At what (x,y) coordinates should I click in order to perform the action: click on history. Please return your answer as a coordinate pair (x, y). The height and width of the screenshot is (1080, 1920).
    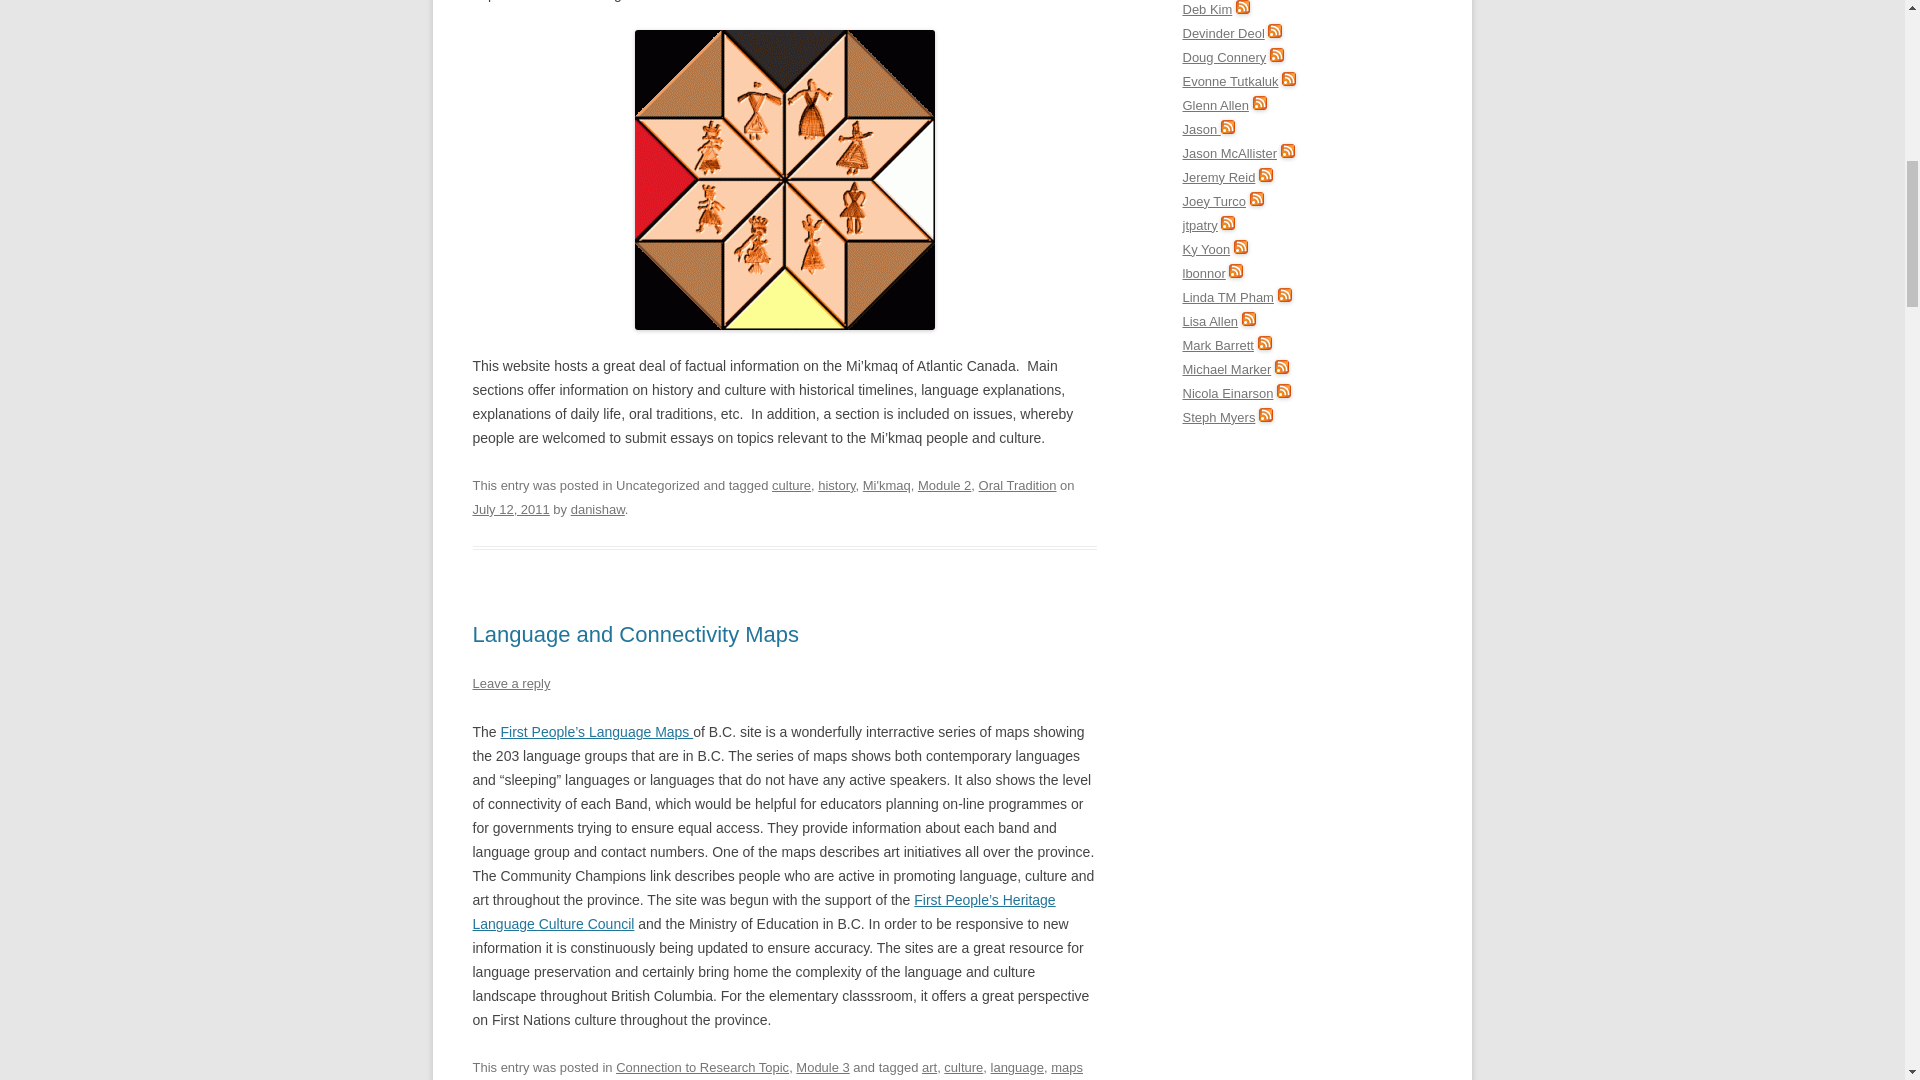
    Looking at the image, I should click on (836, 485).